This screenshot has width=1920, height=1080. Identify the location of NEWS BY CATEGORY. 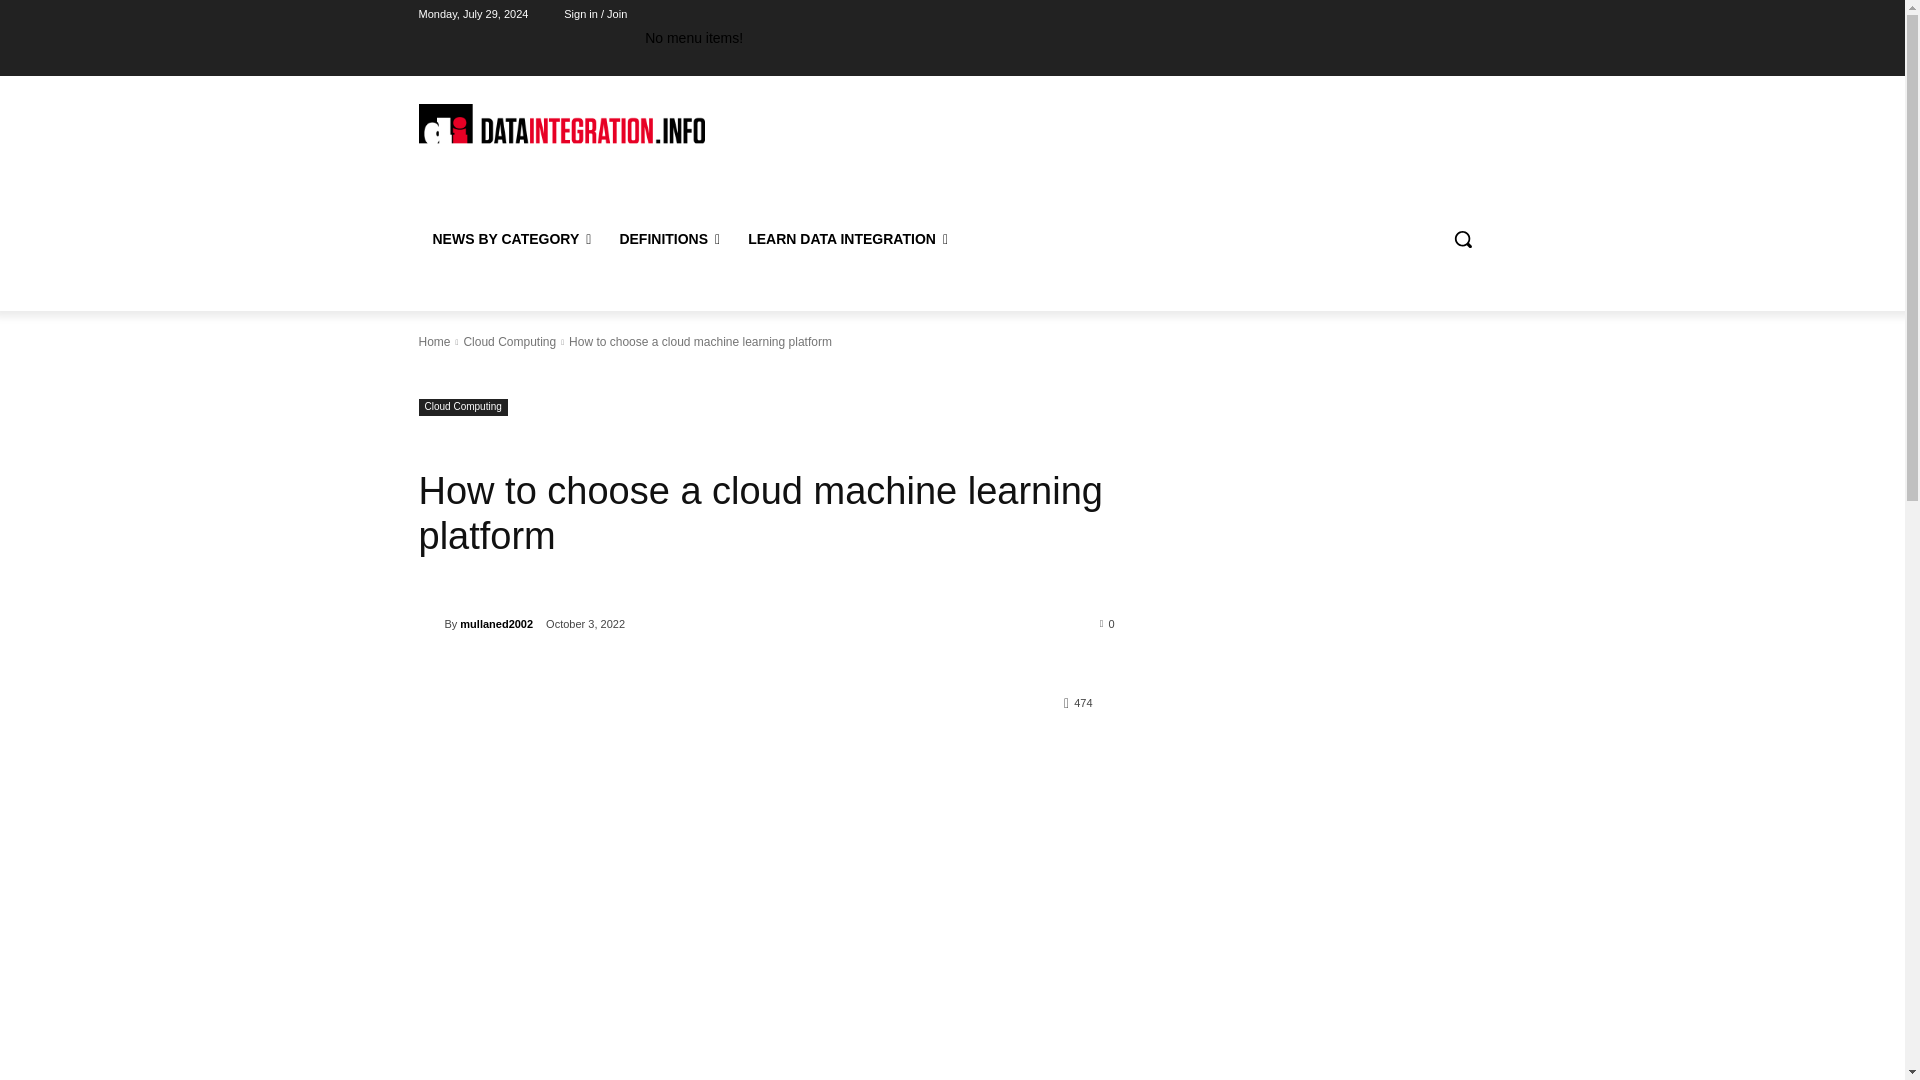
(511, 238).